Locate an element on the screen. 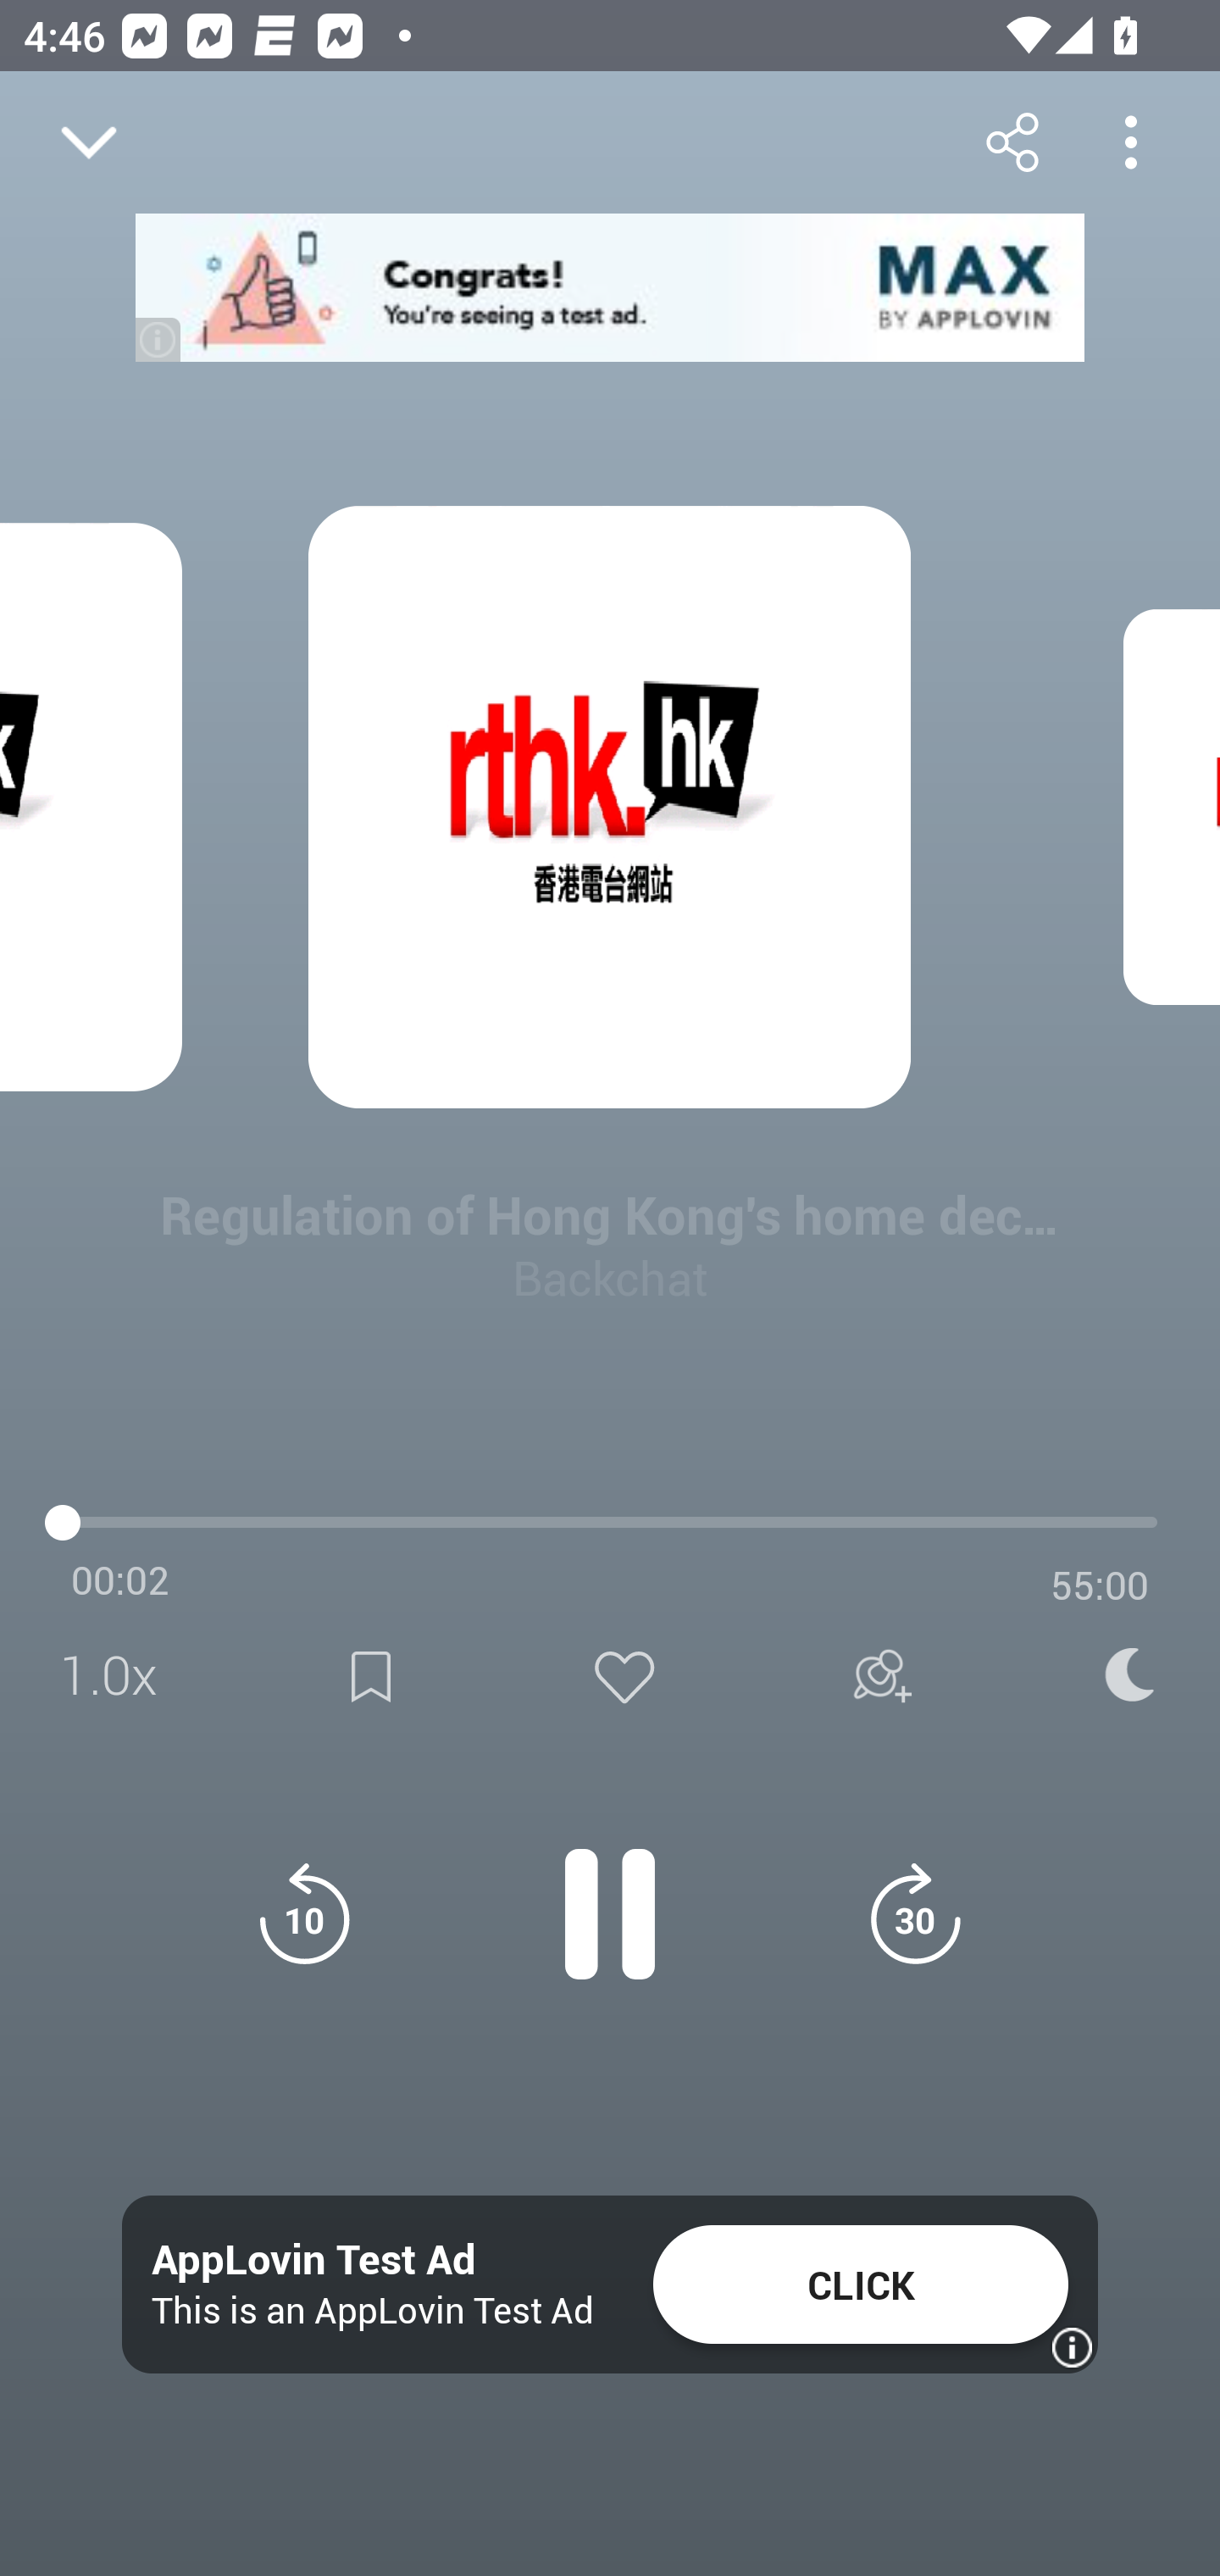  app-monetization is located at coordinates (610, 288).